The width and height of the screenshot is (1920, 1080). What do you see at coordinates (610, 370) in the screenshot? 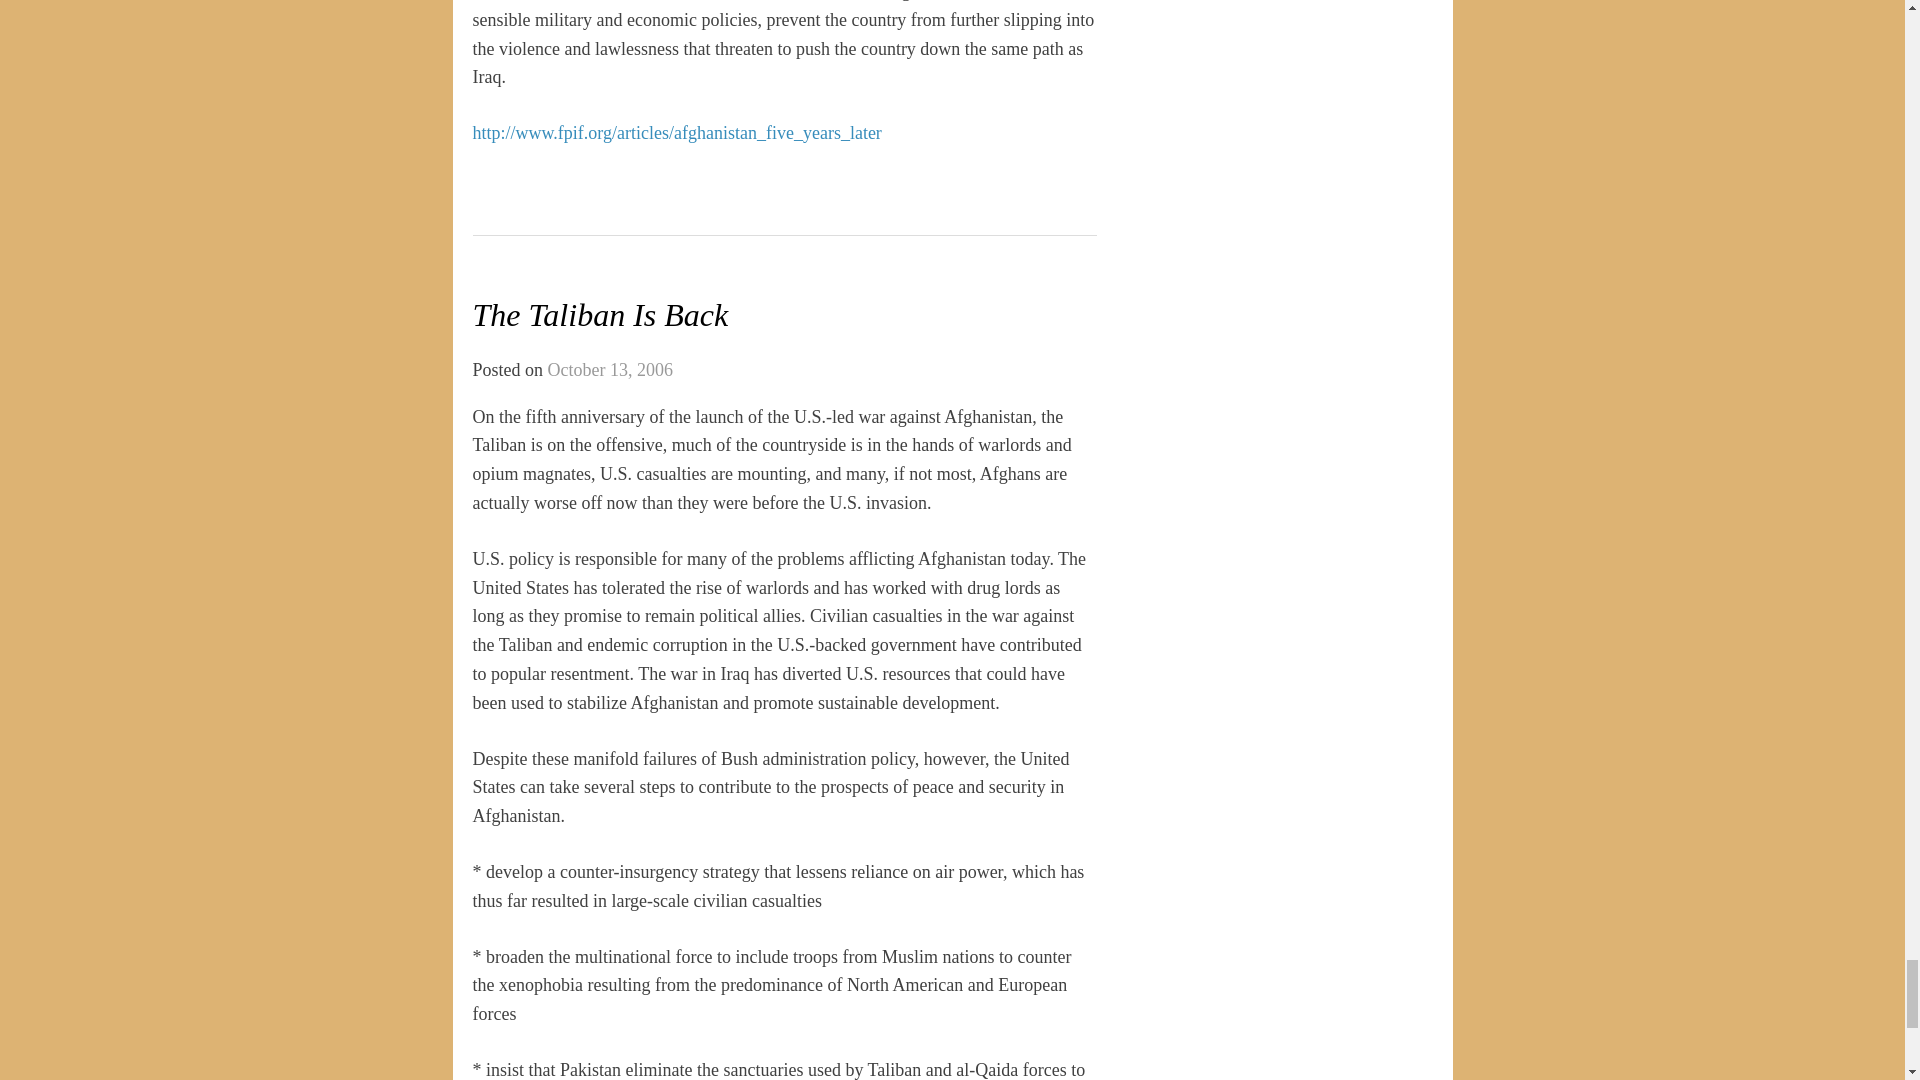
I see `October 13, 2006` at bounding box center [610, 370].